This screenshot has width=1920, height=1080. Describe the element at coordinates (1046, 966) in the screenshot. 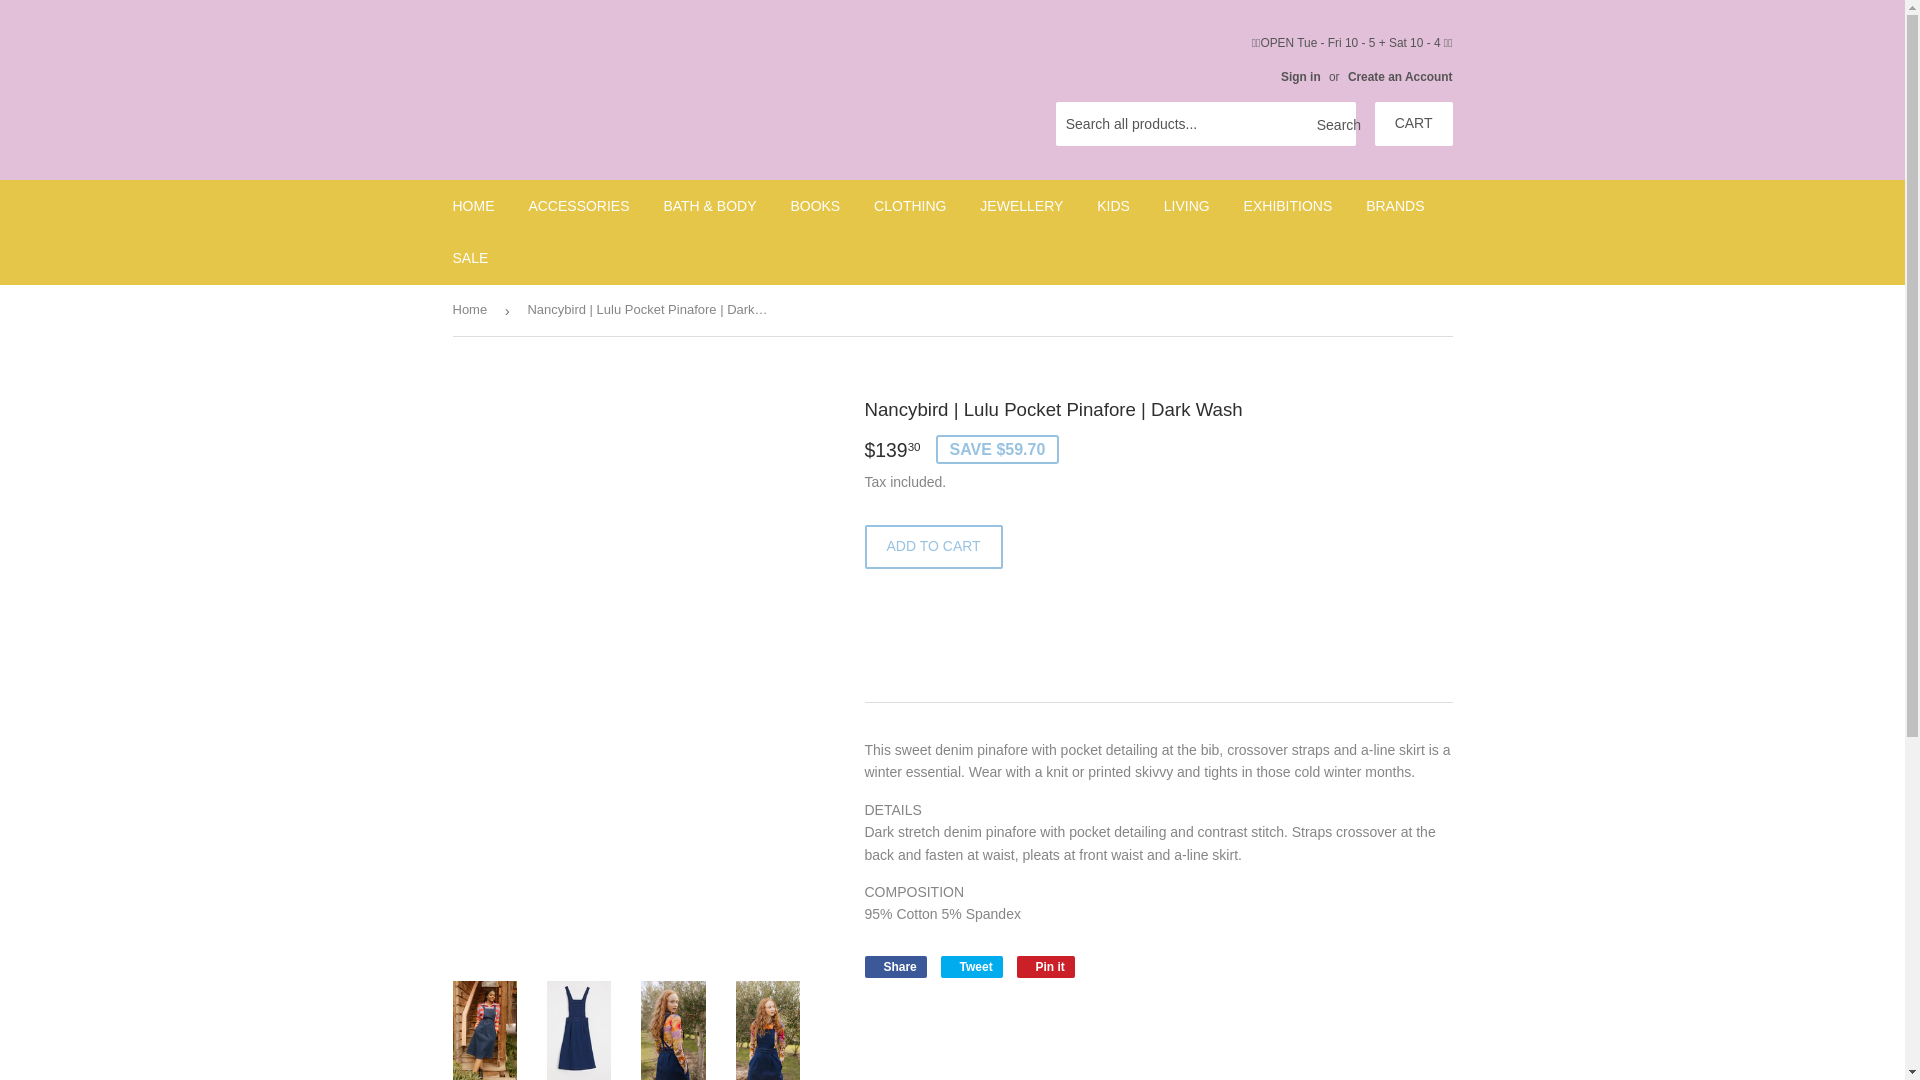

I see `Pin on Pinterest` at that location.